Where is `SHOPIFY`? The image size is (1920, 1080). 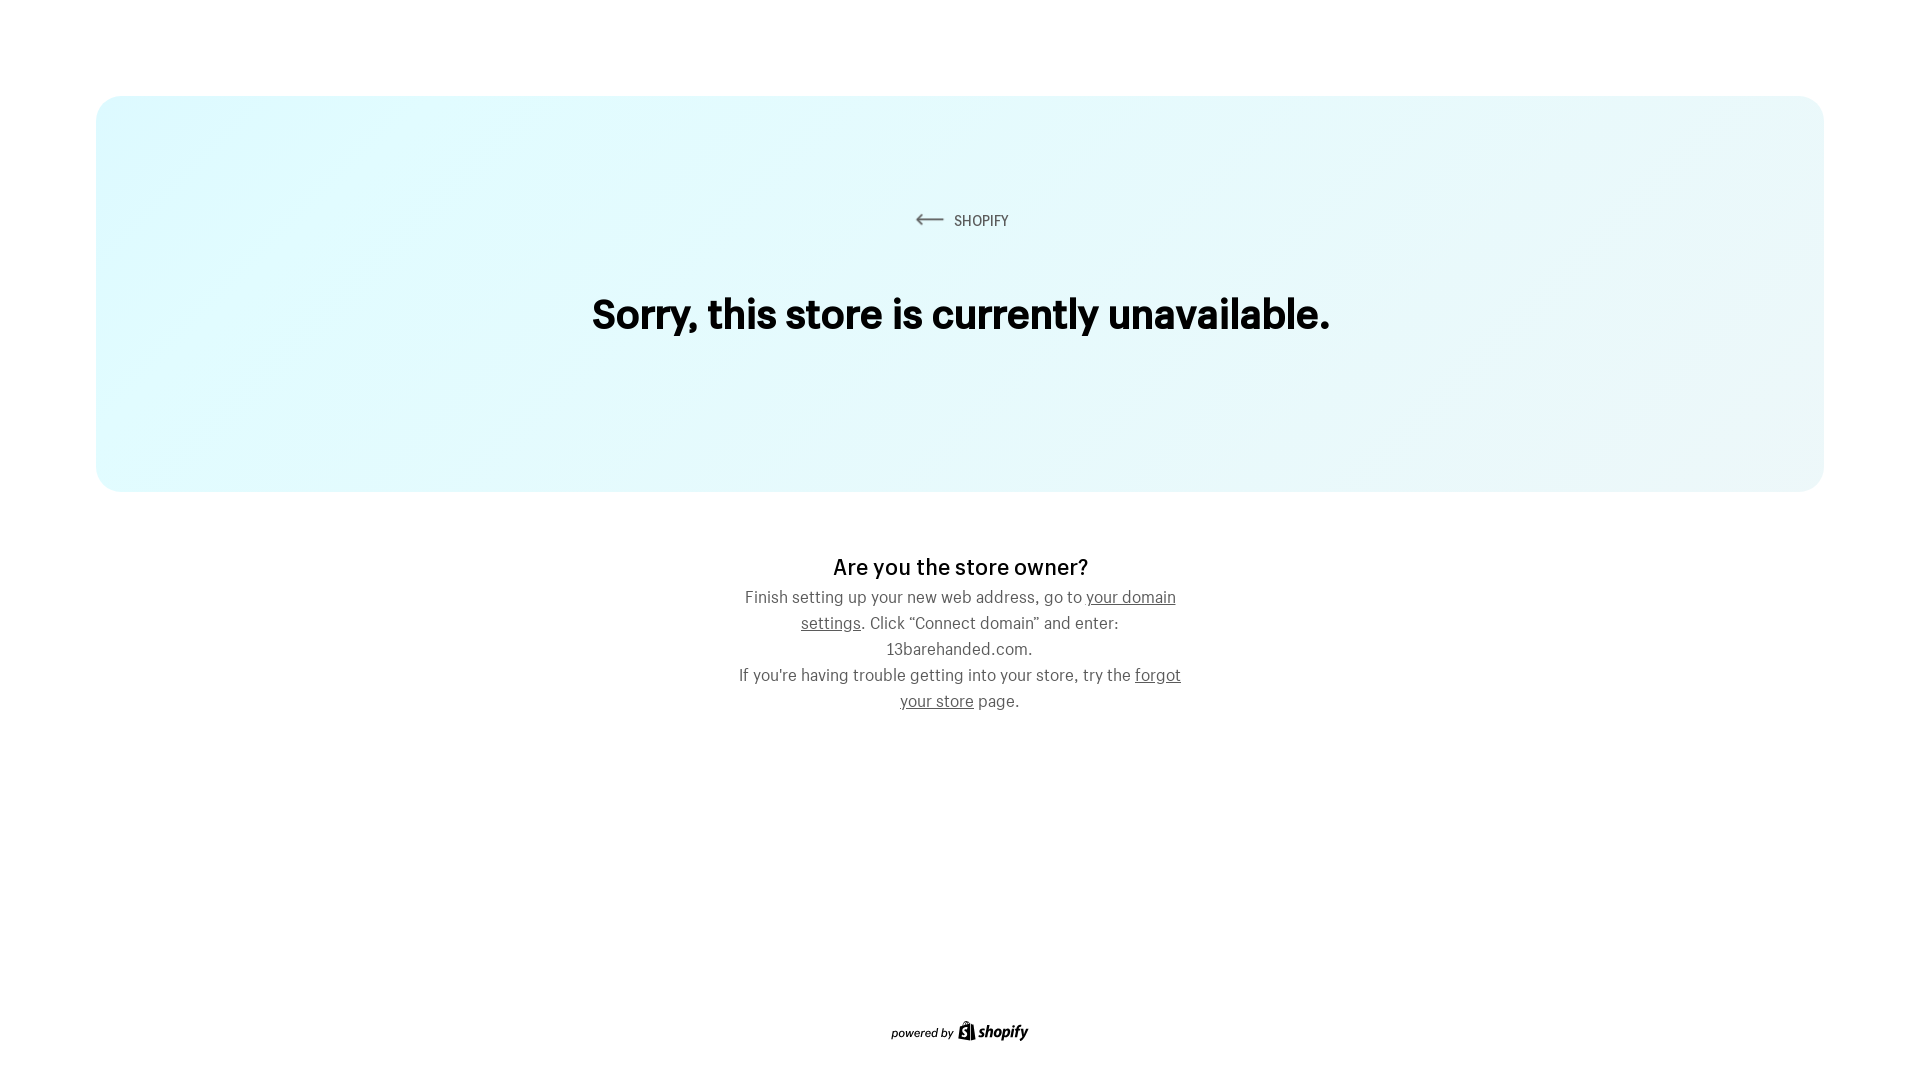 SHOPIFY is located at coordinates (960, 220).